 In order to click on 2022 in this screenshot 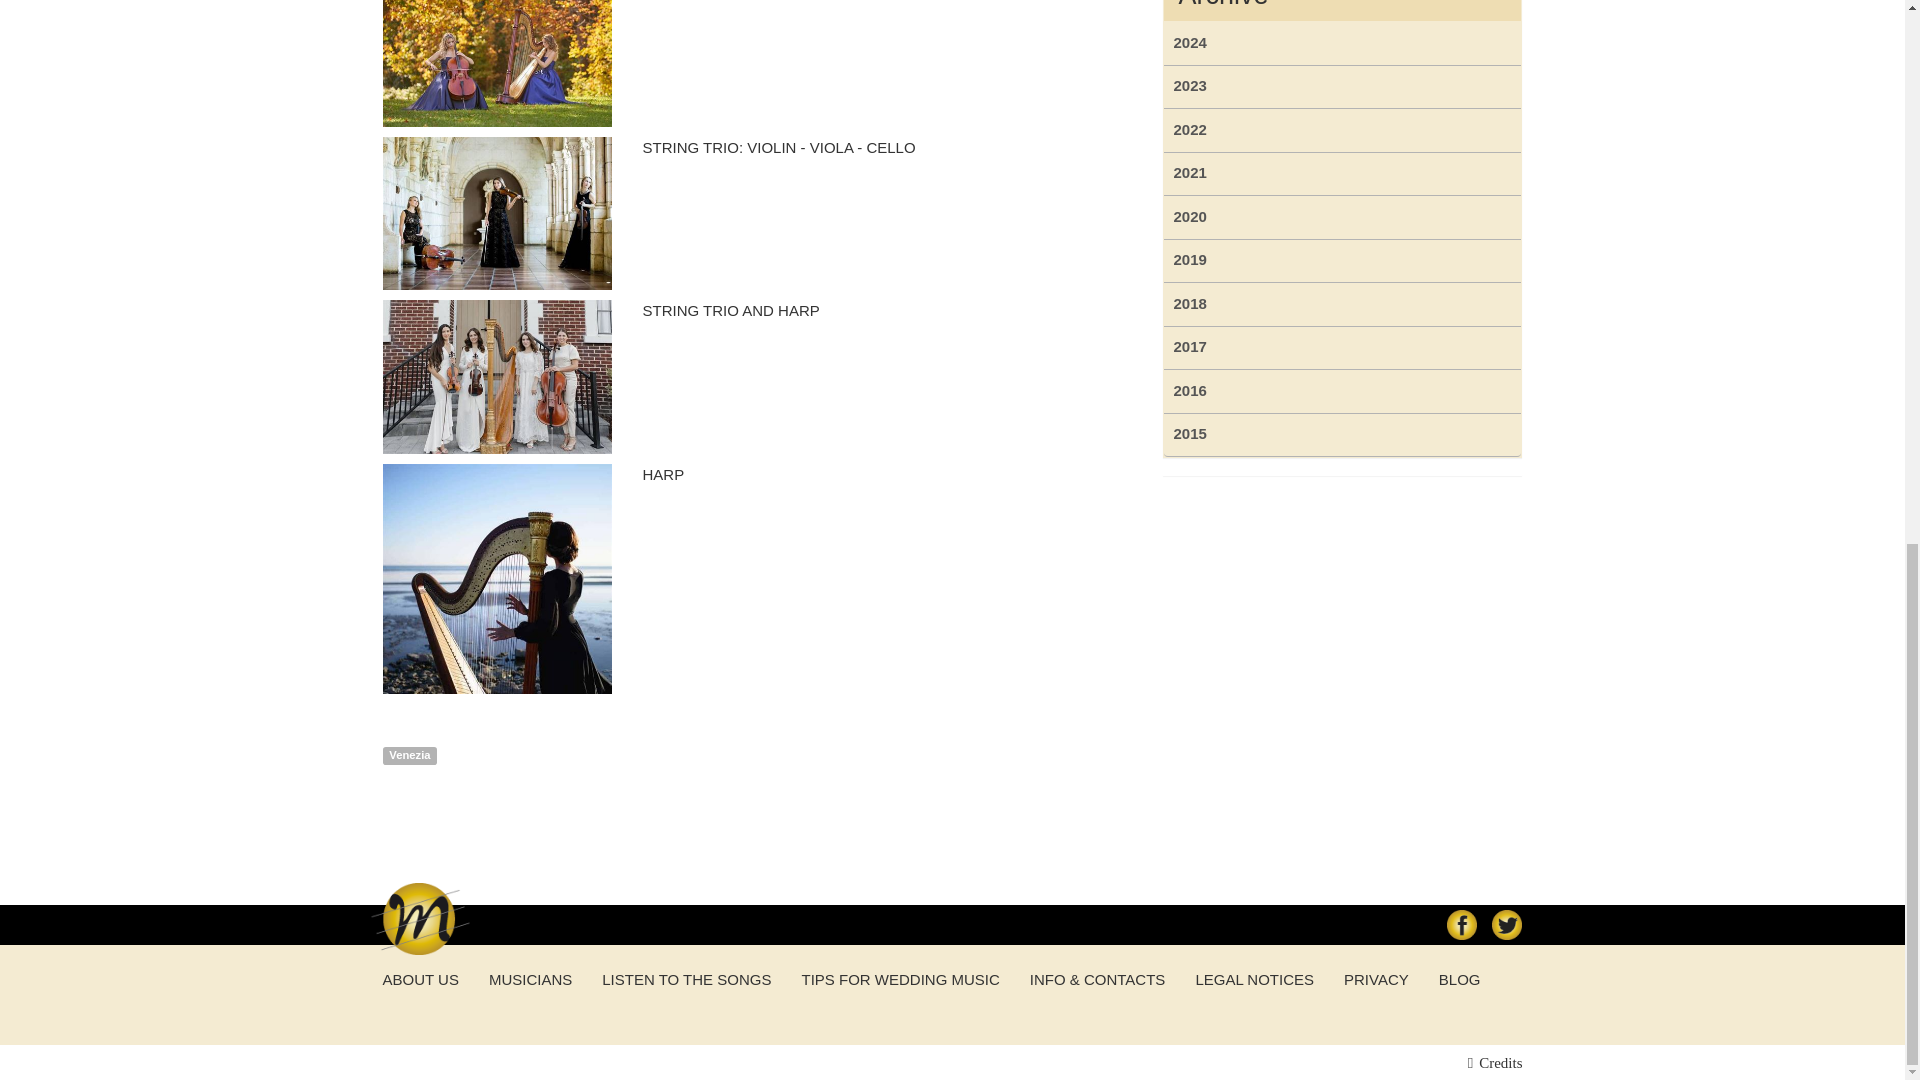, I will do `click(1342, 130)`.